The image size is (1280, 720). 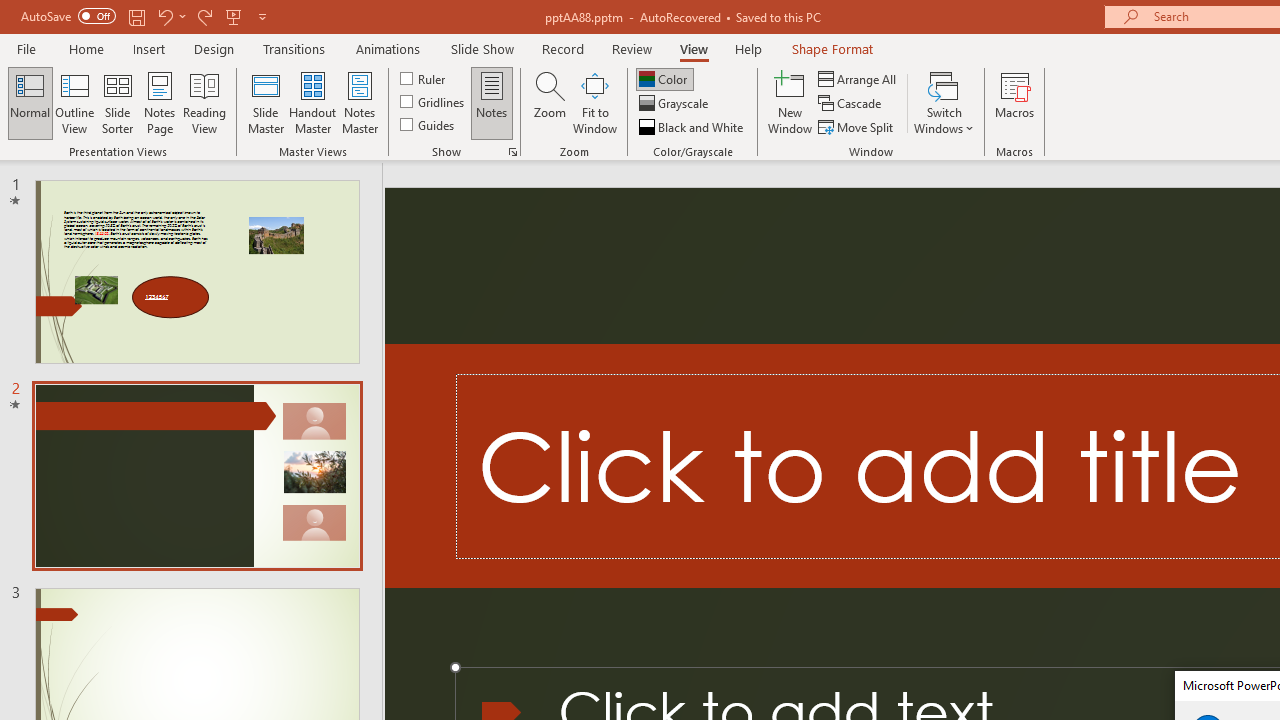 What do you see at coordinates (1014, 102) in the screenshot?
I see `Macros` at bounding box center [1014, 102].